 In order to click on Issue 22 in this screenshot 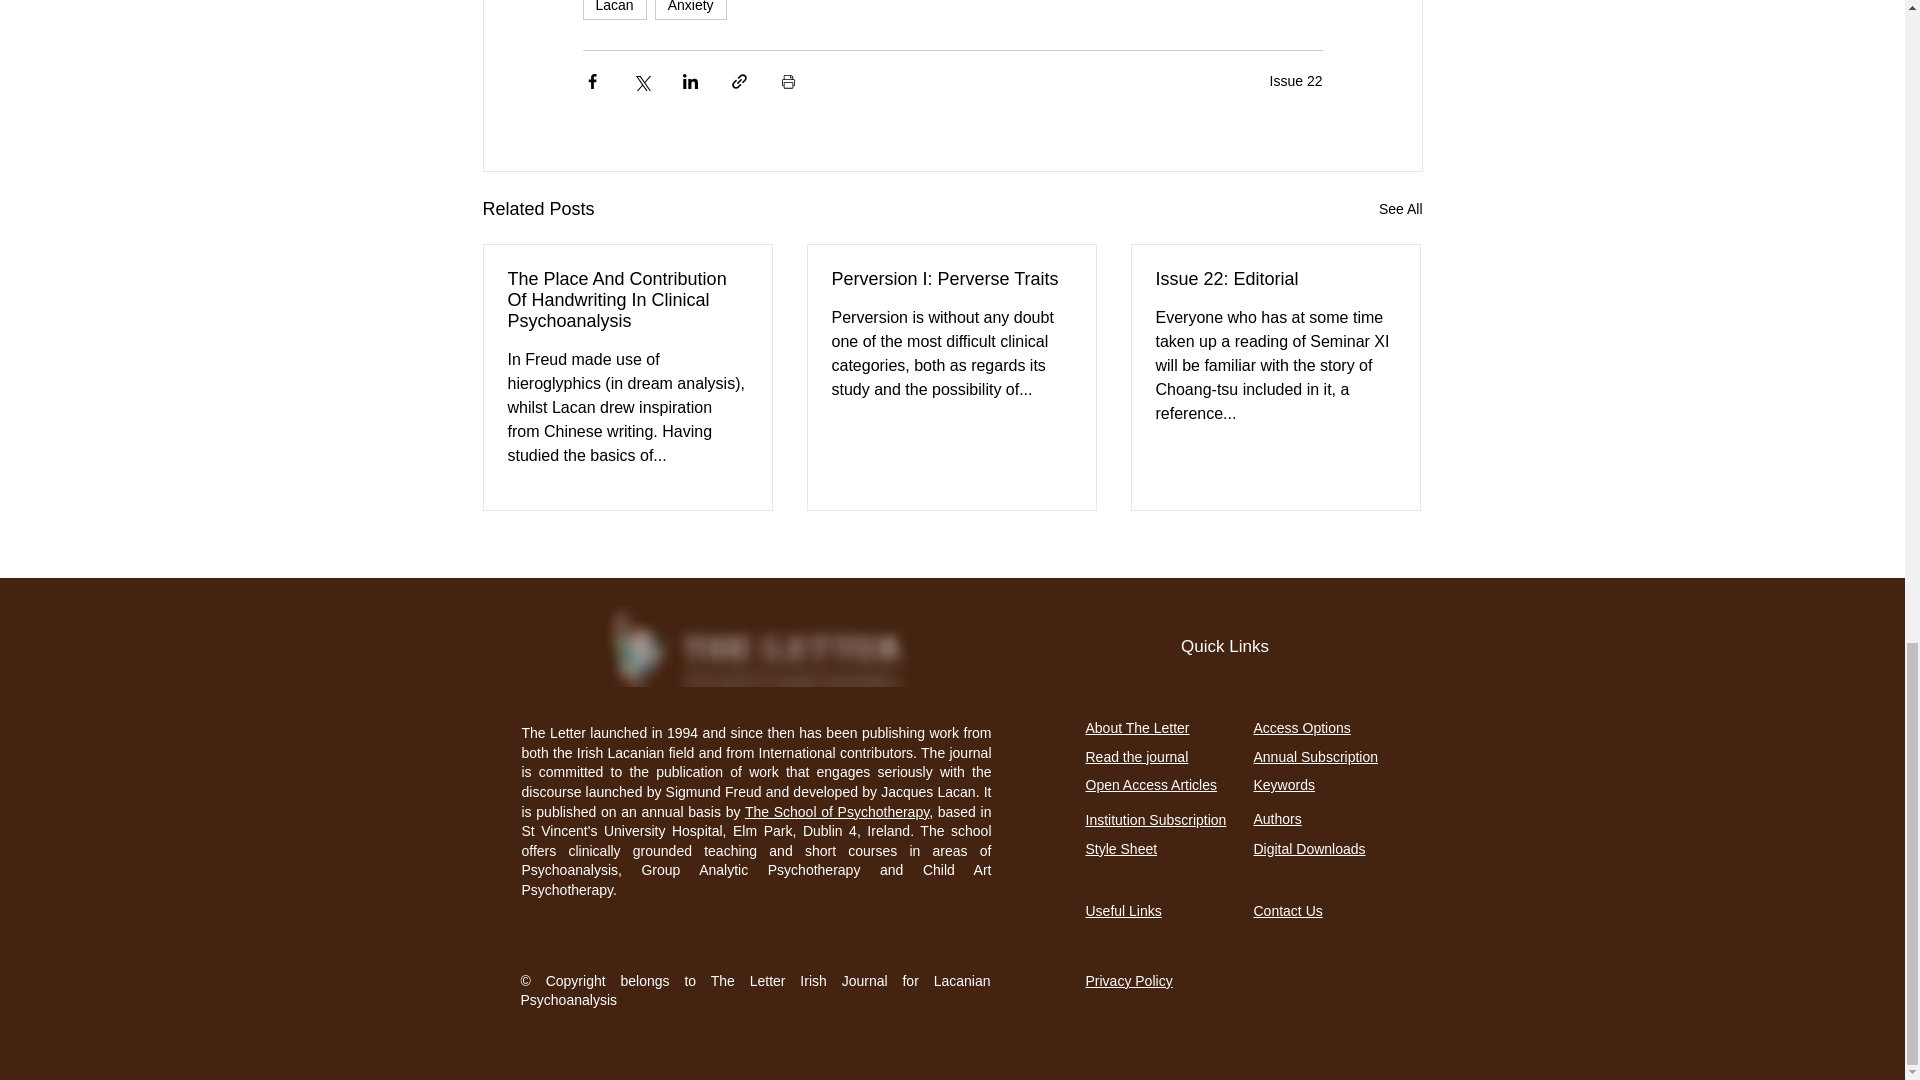, I will do `click(1296, 80)`.